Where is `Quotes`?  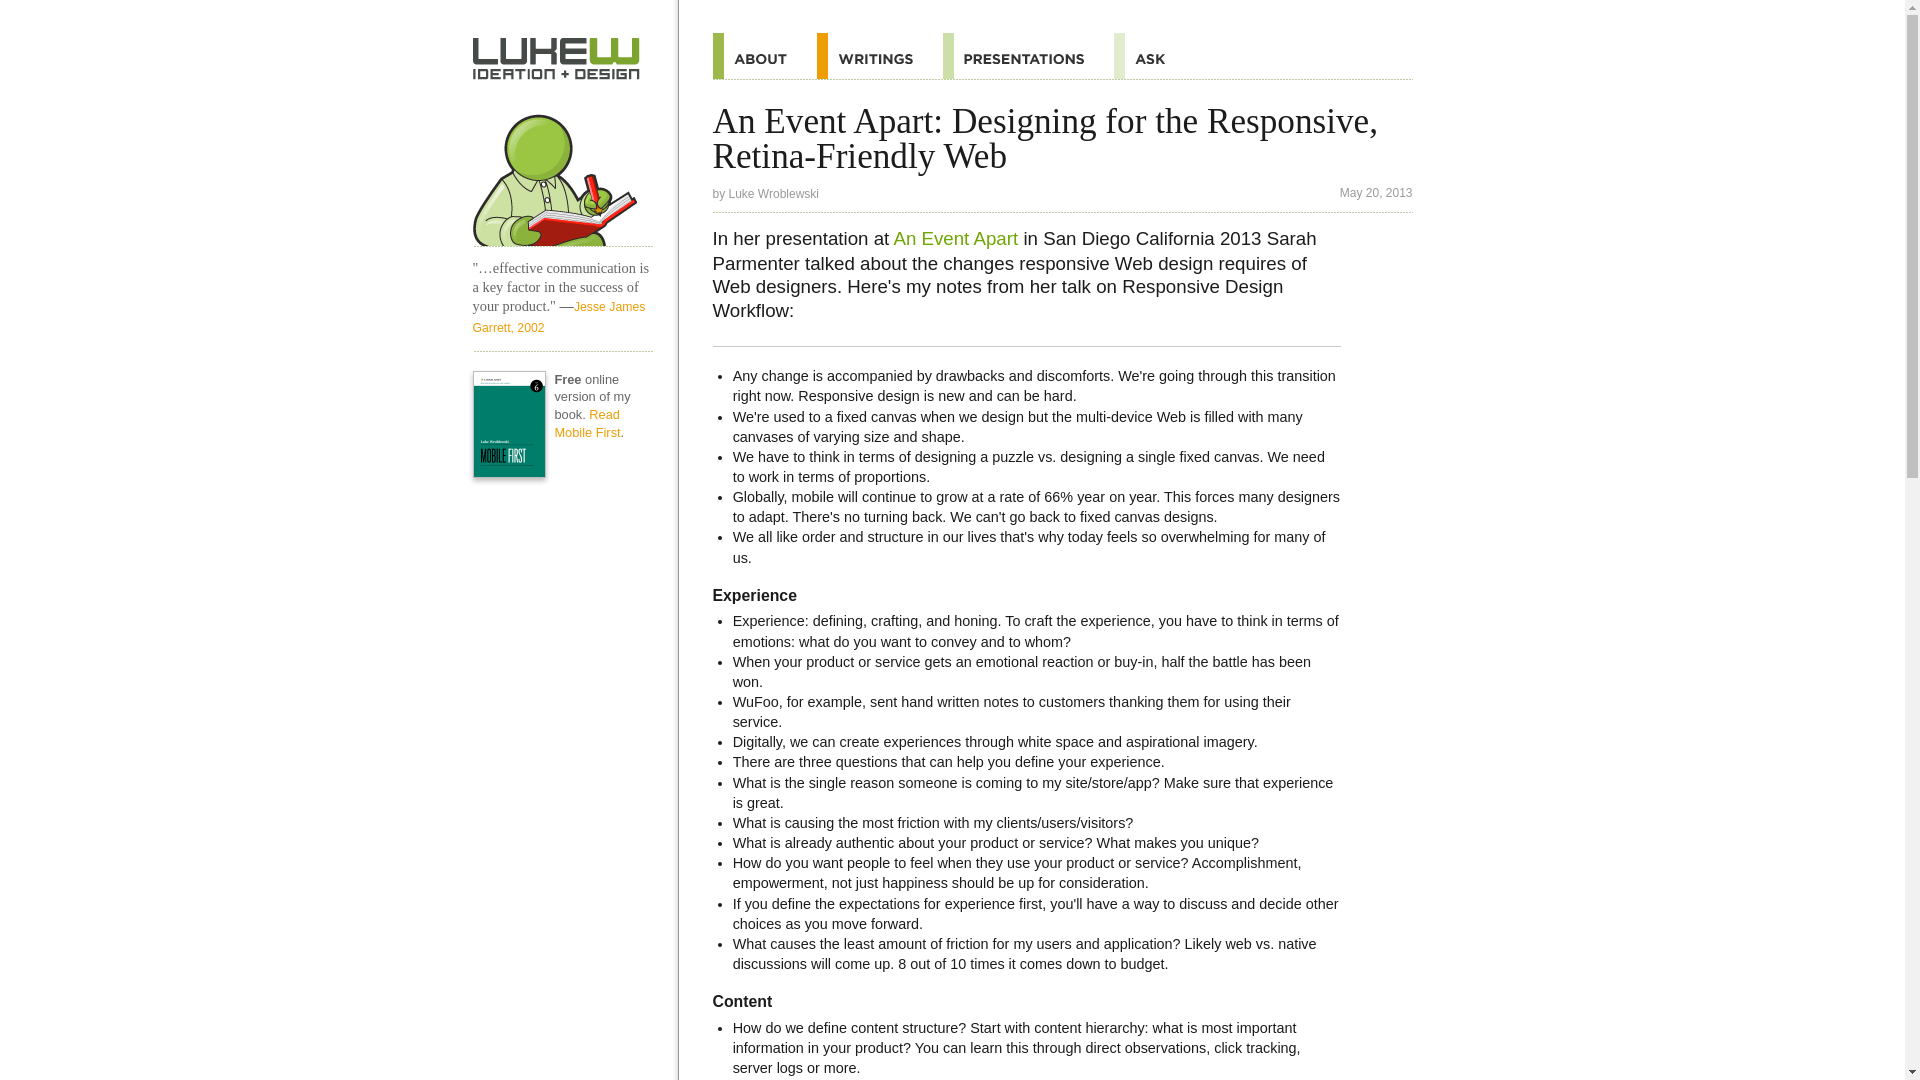 Quotes is located at coordinates (879, 56).